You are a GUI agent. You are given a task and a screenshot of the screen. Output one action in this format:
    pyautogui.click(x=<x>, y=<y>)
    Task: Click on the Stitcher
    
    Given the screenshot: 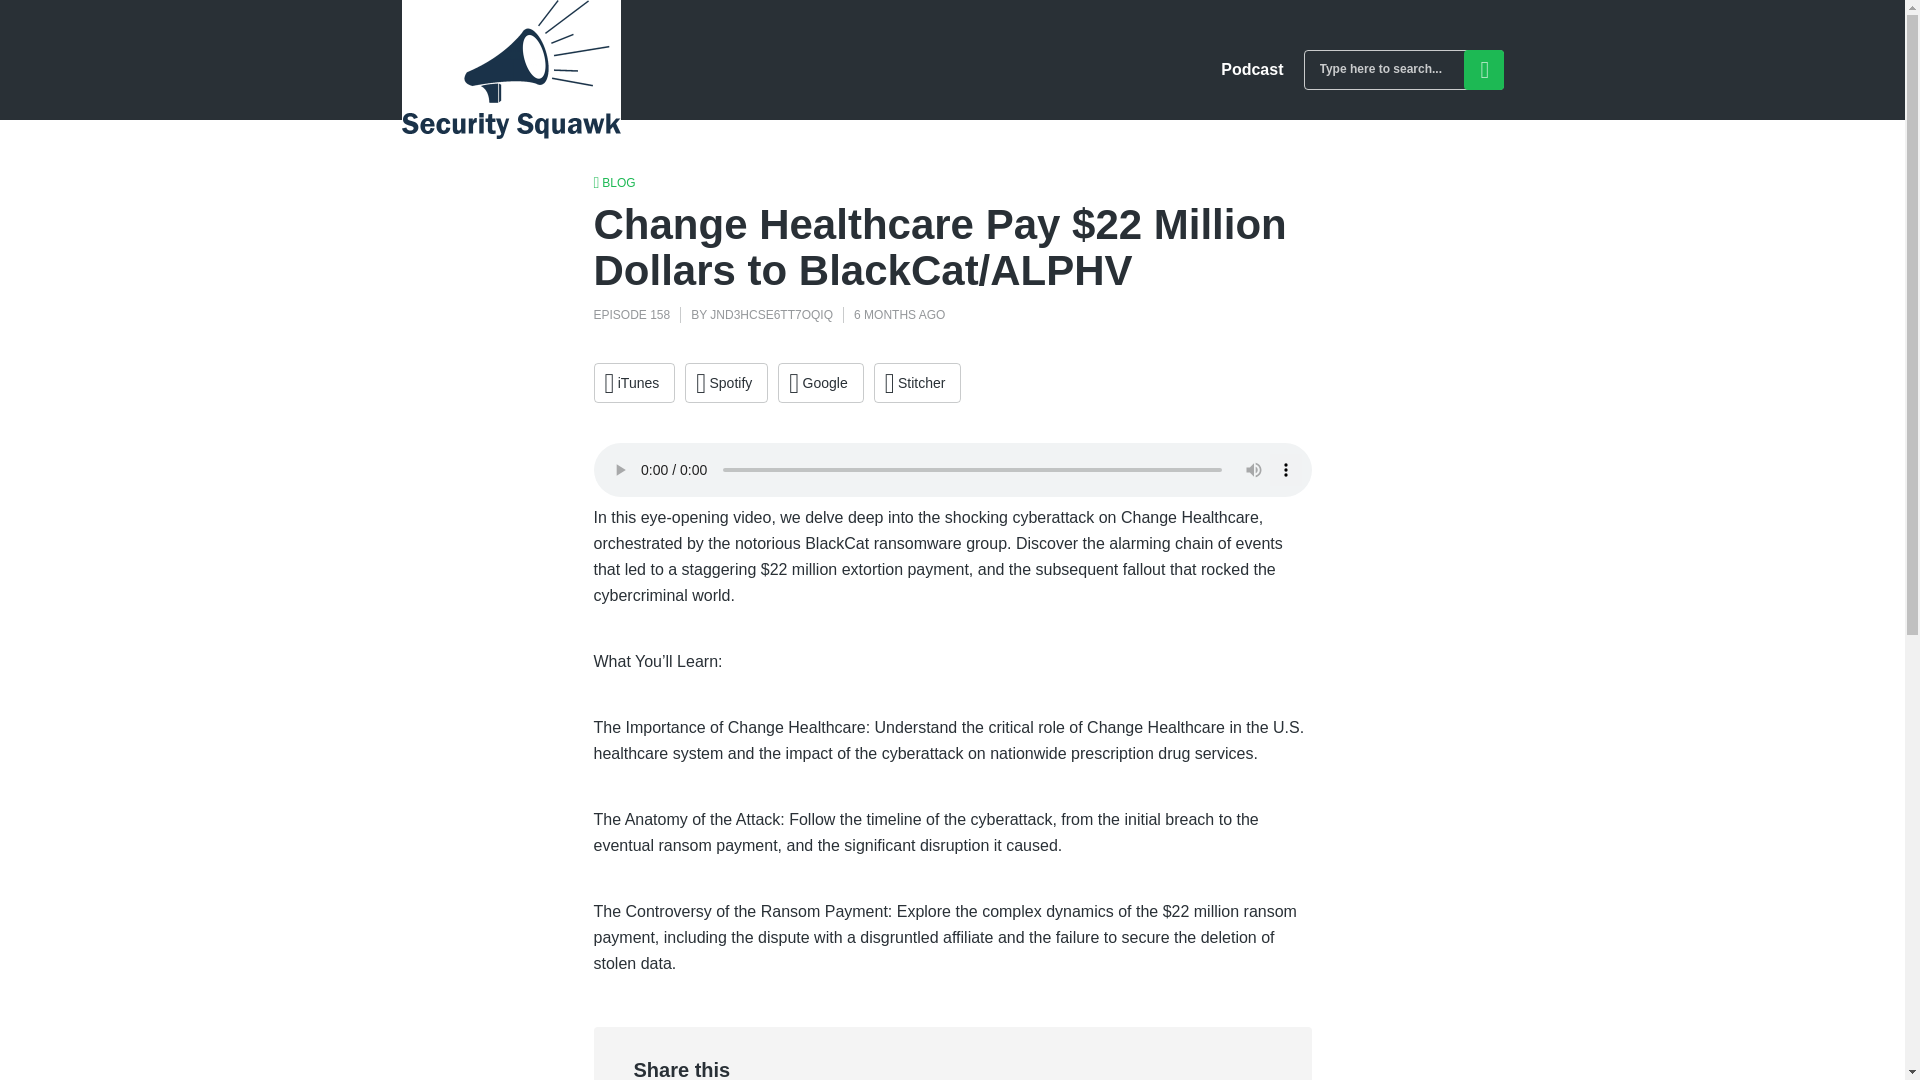 What is the action you would take?
    pyautogui.click(x=917, y=382)
    